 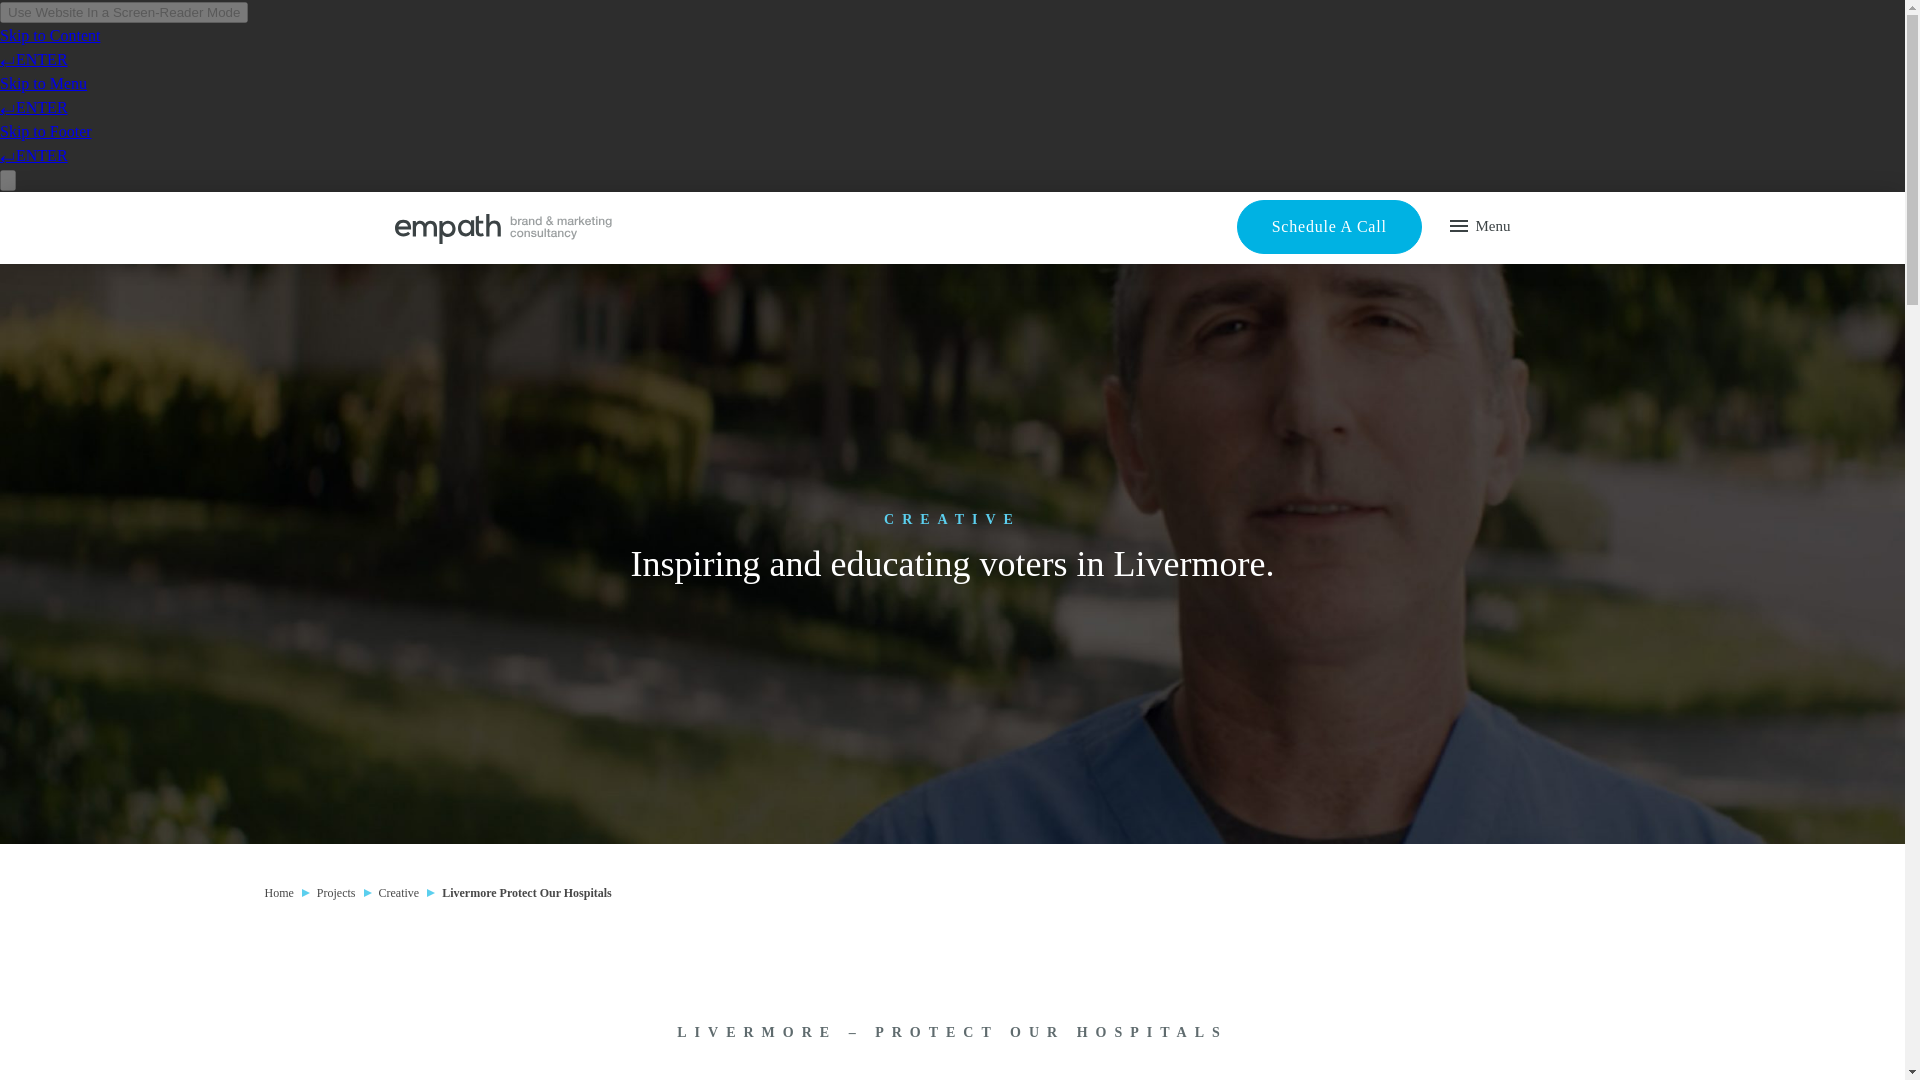 What do you see at coordinates (398, 892) in the screenshot?
I see `Creative` at bounding box center [398, 892].